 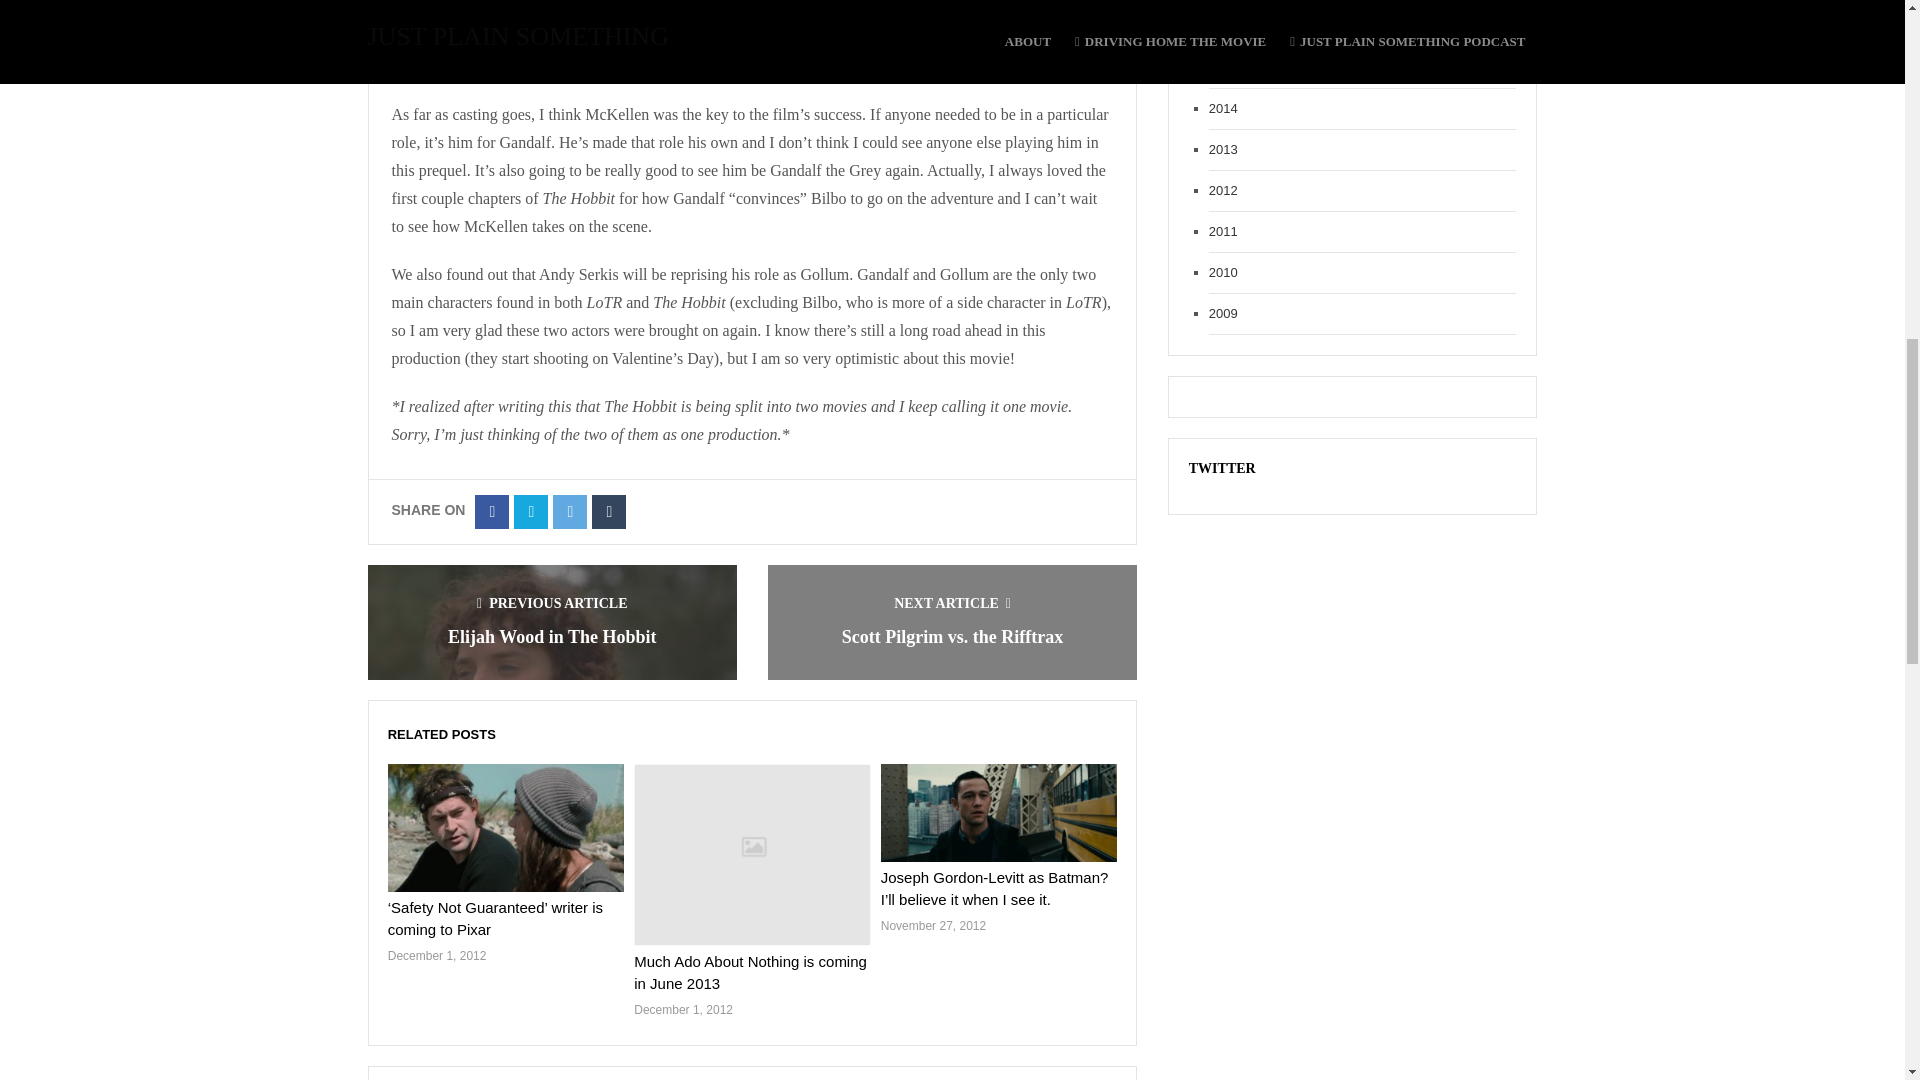 I want to click on Much Ado About Nothing is coming in June 2013, so click(x=750, y=972).